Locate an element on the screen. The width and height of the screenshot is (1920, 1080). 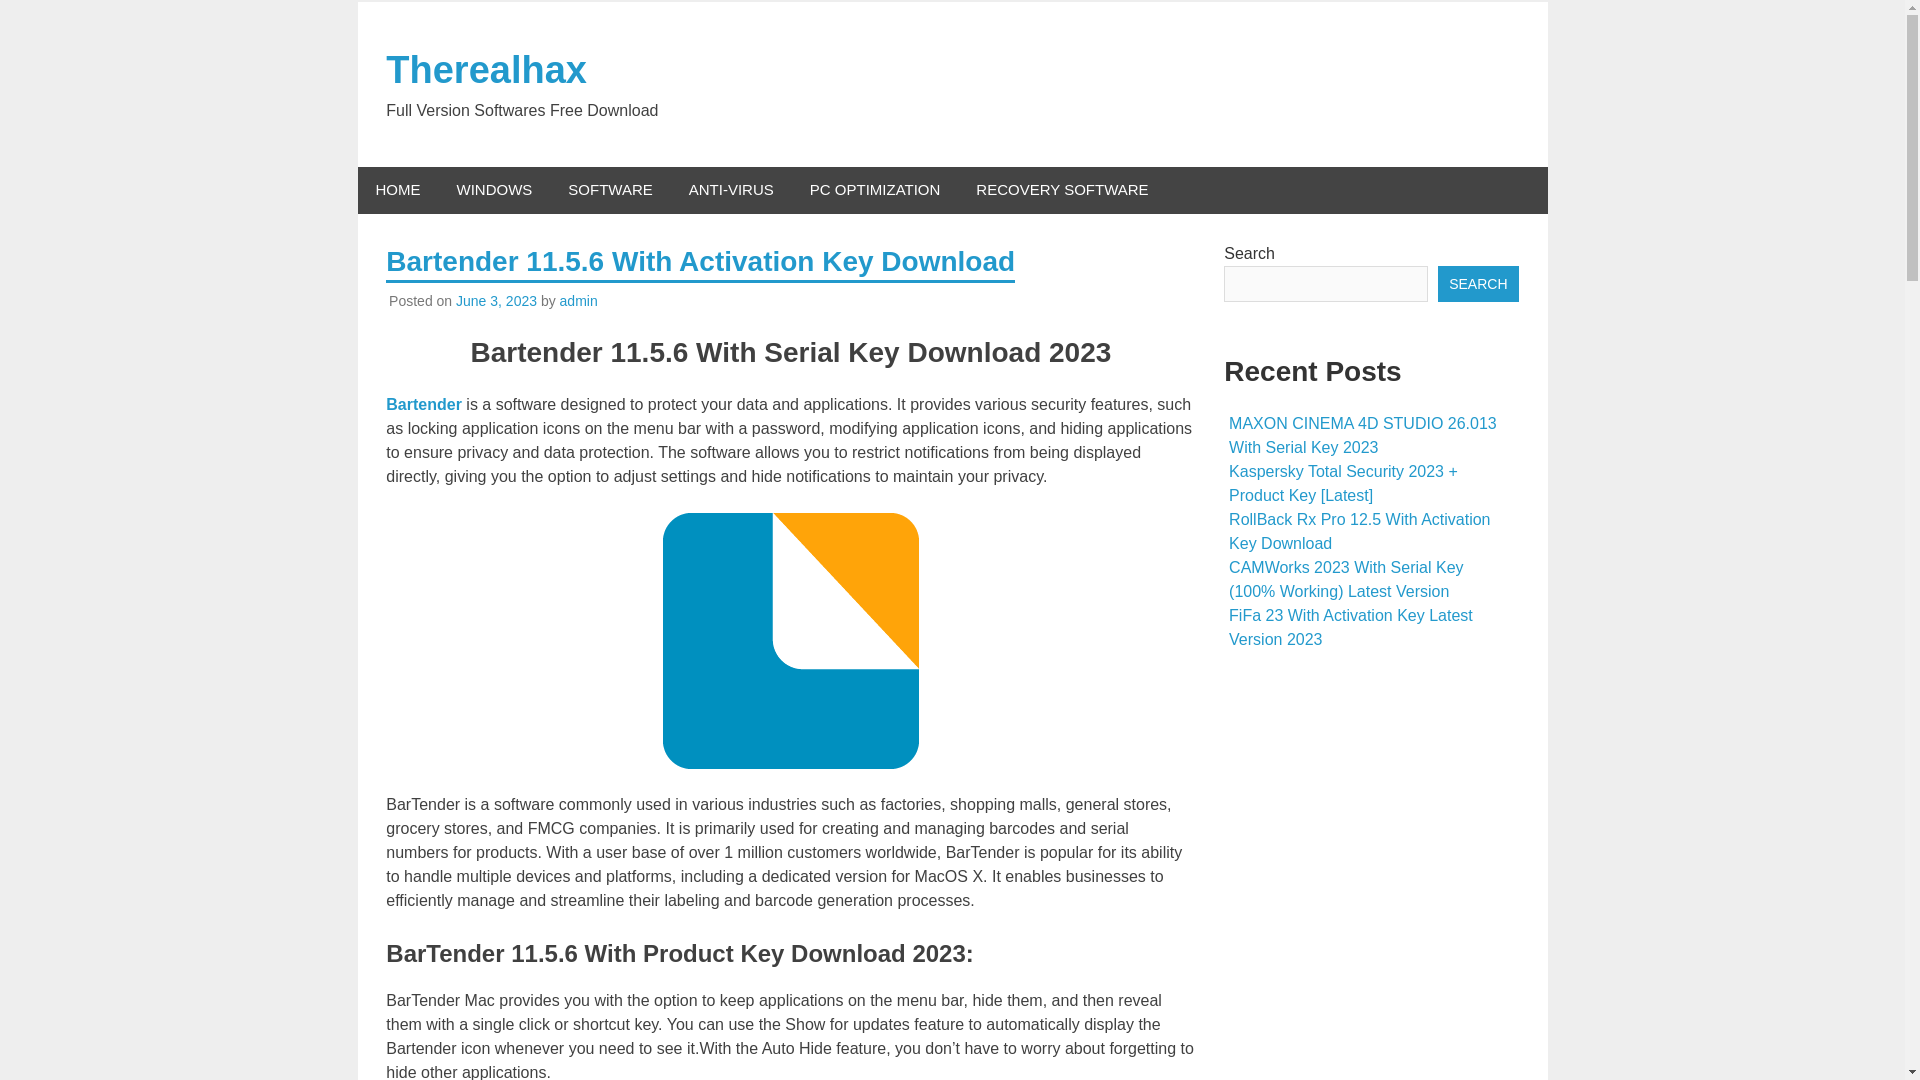
PC OPTIMIZATION is located at coordinates (874, 190).